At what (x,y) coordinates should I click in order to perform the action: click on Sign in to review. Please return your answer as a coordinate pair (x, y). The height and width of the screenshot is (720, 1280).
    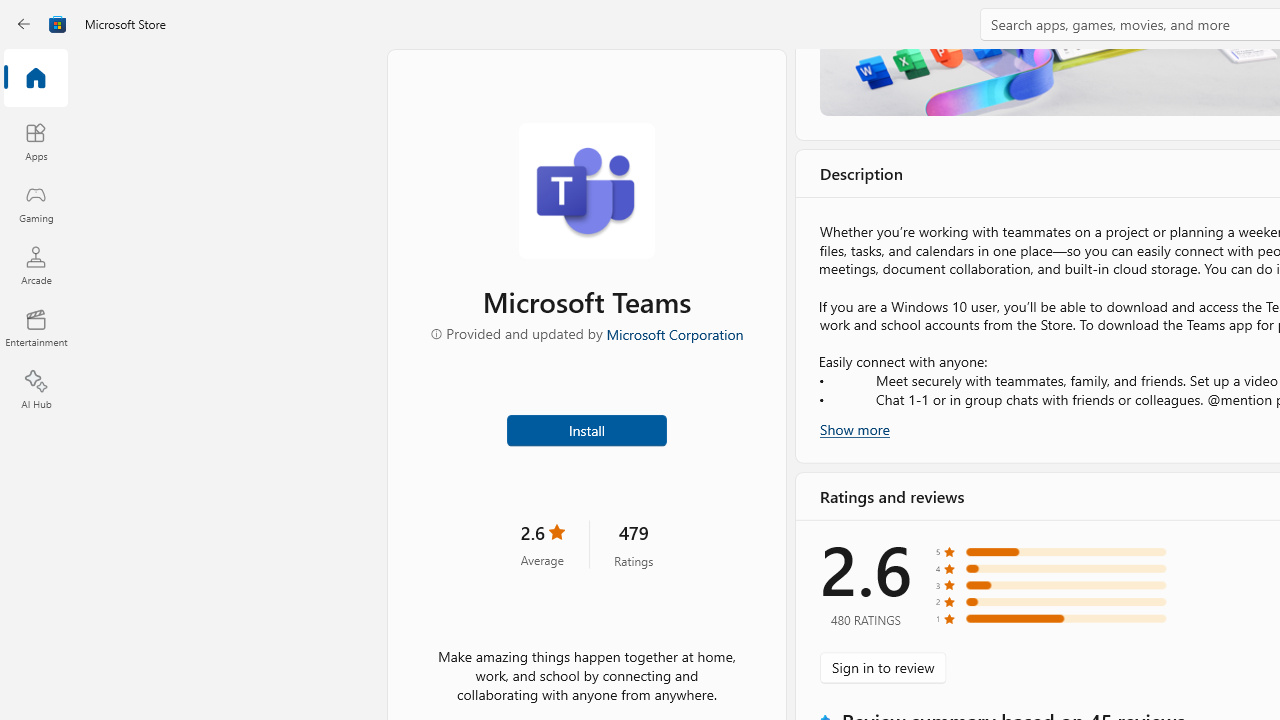
    Looking at the image, I should click on (882, 668).